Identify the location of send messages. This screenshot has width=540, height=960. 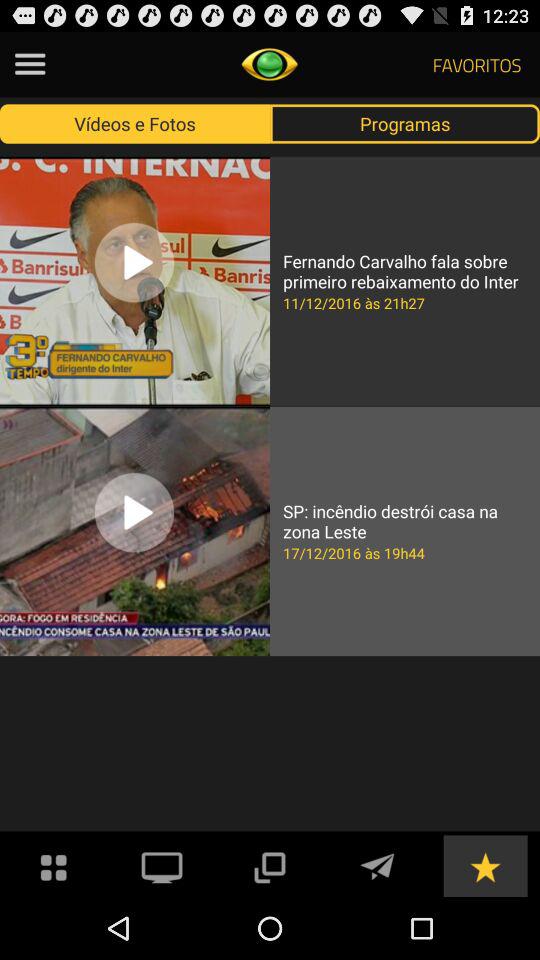
(377, 866).